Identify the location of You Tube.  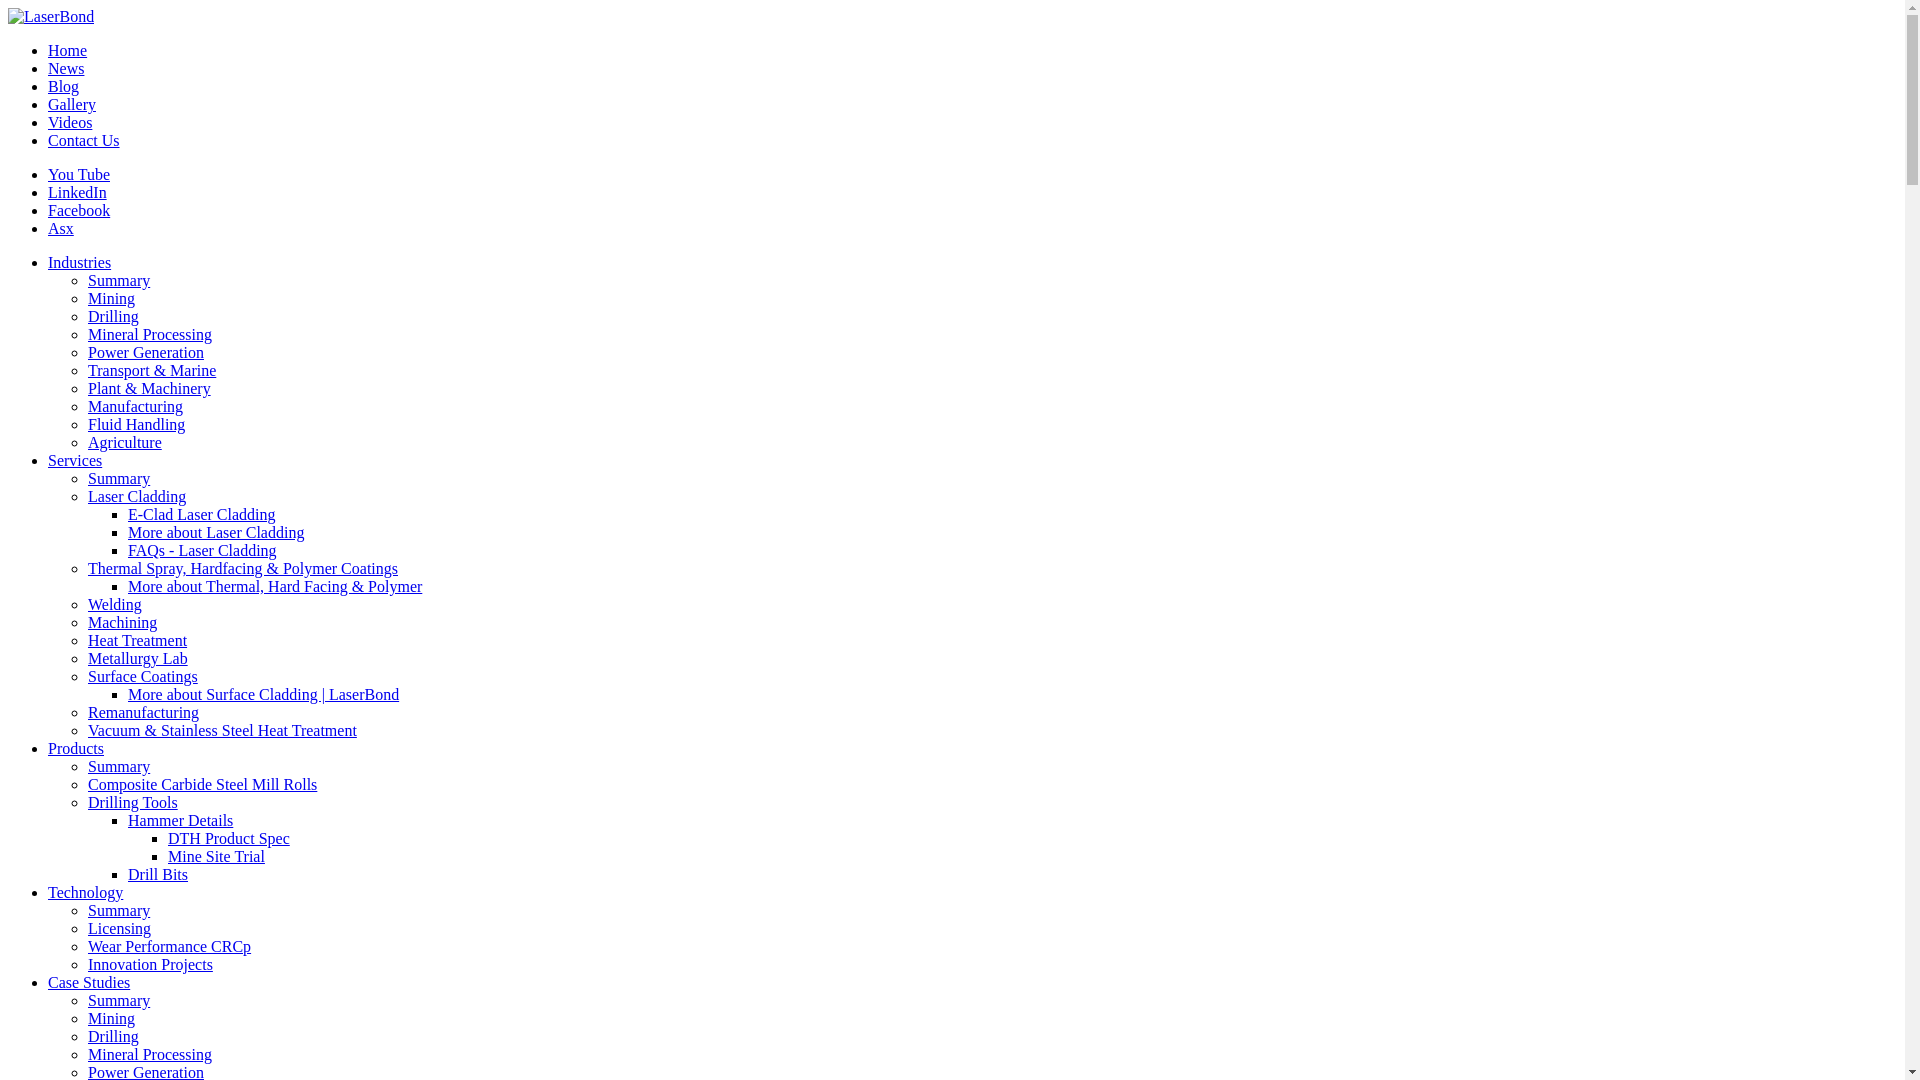
(79, 174).